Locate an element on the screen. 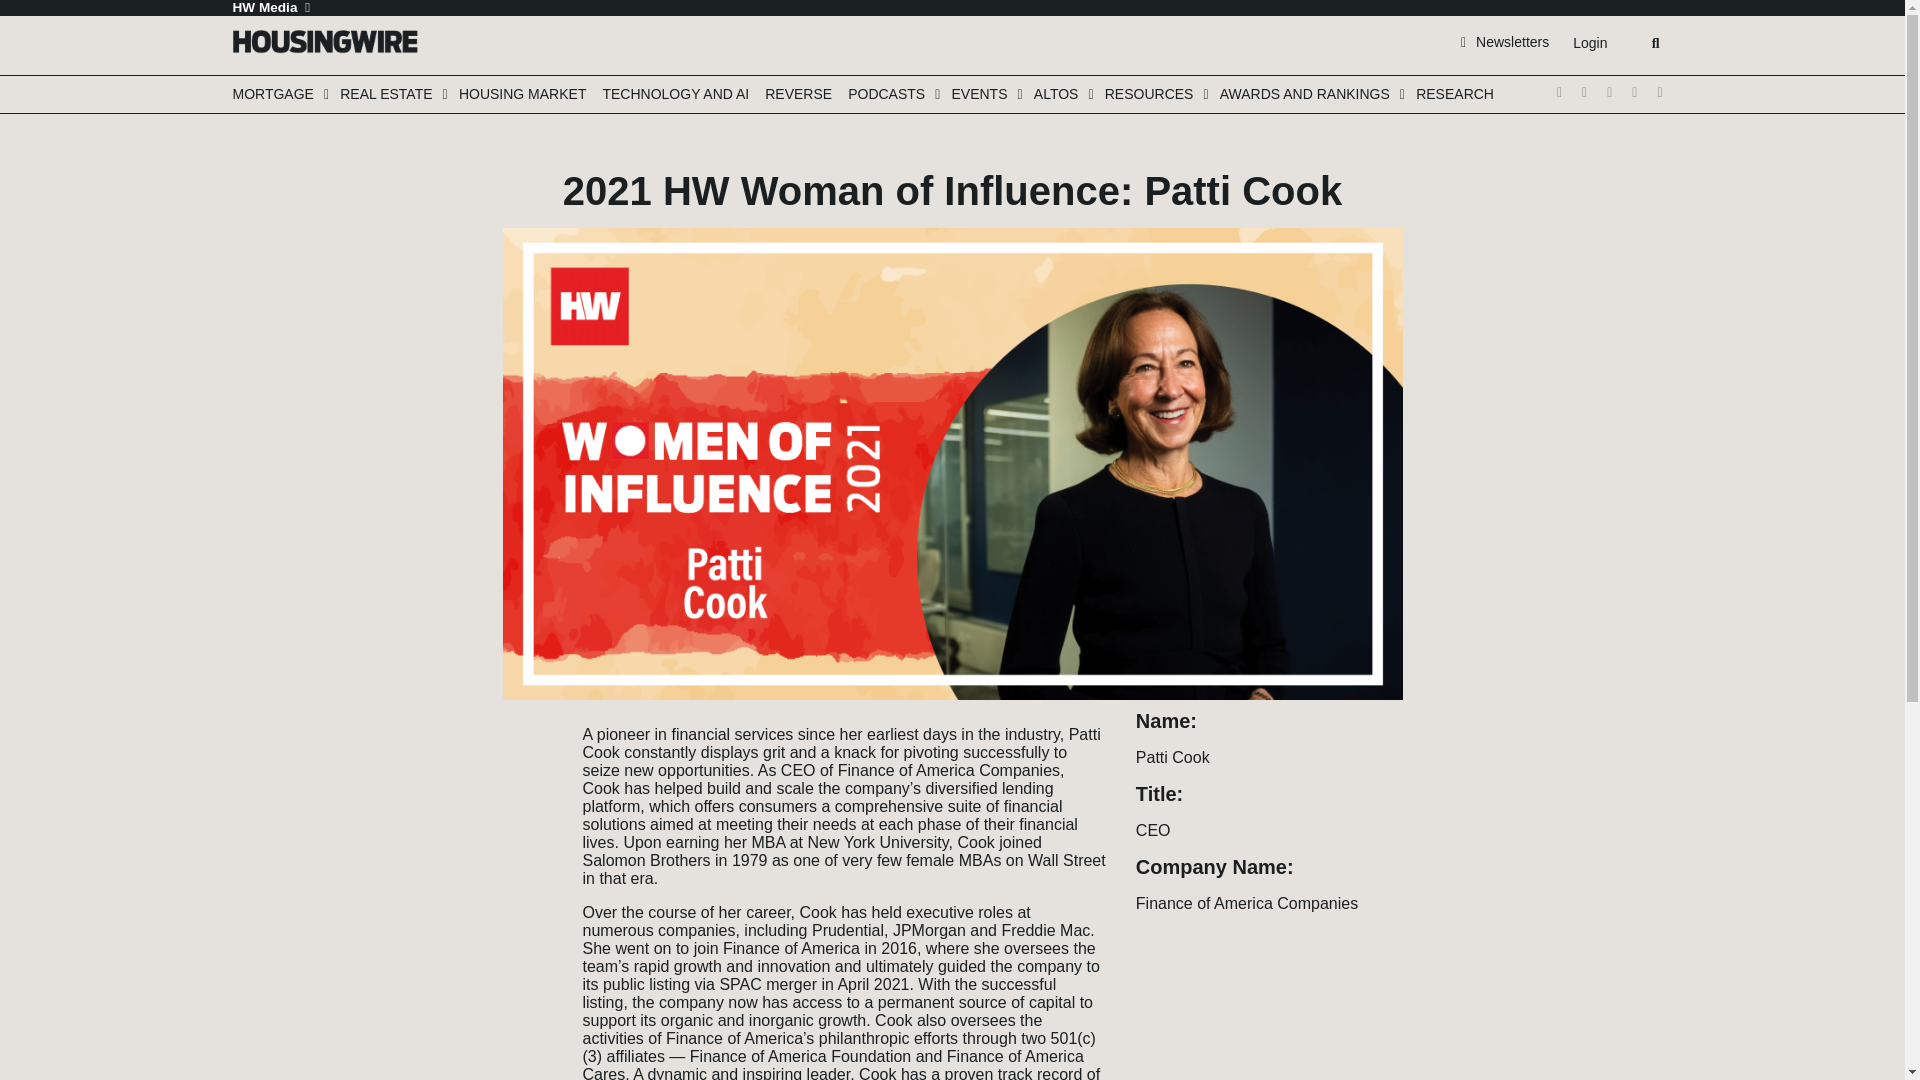  Click to share on Twitter is located at coordinates (524, 728).